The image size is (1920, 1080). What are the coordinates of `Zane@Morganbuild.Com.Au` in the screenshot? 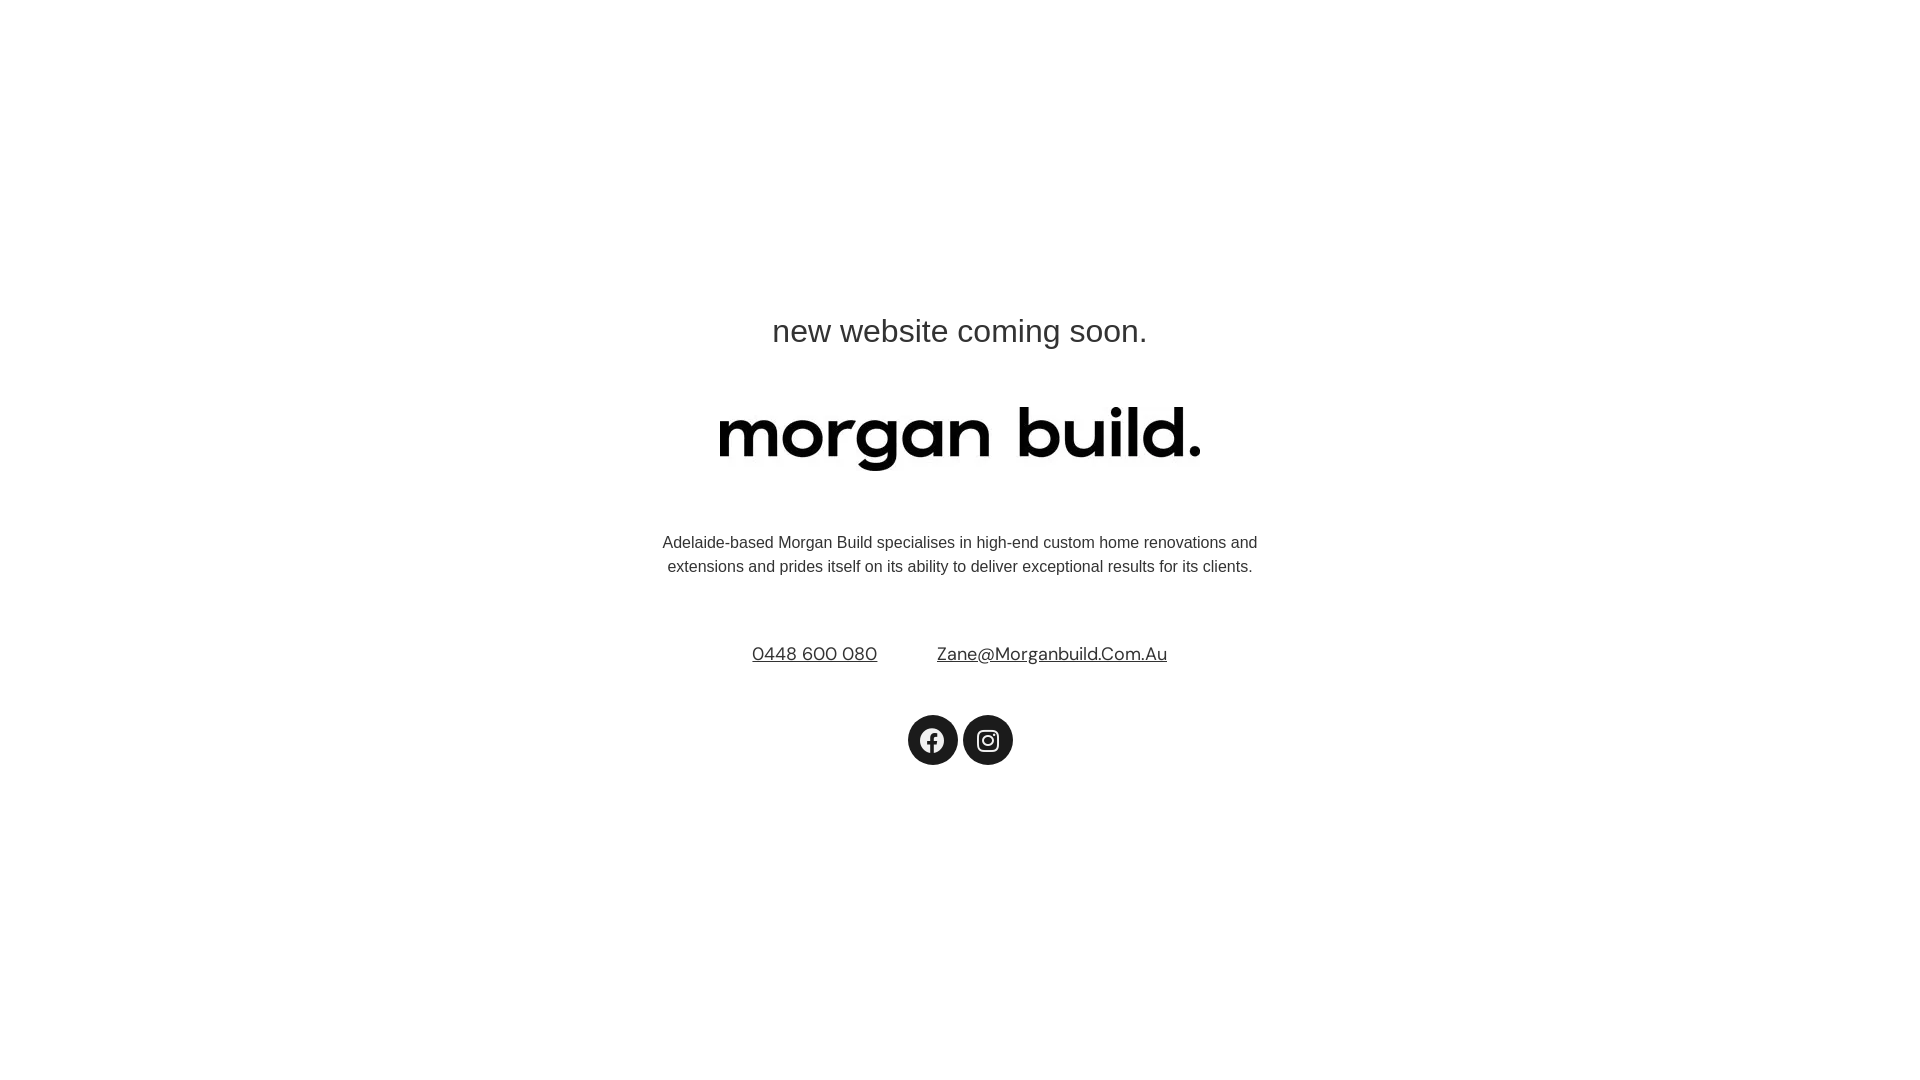 It's located at (1052, 654).